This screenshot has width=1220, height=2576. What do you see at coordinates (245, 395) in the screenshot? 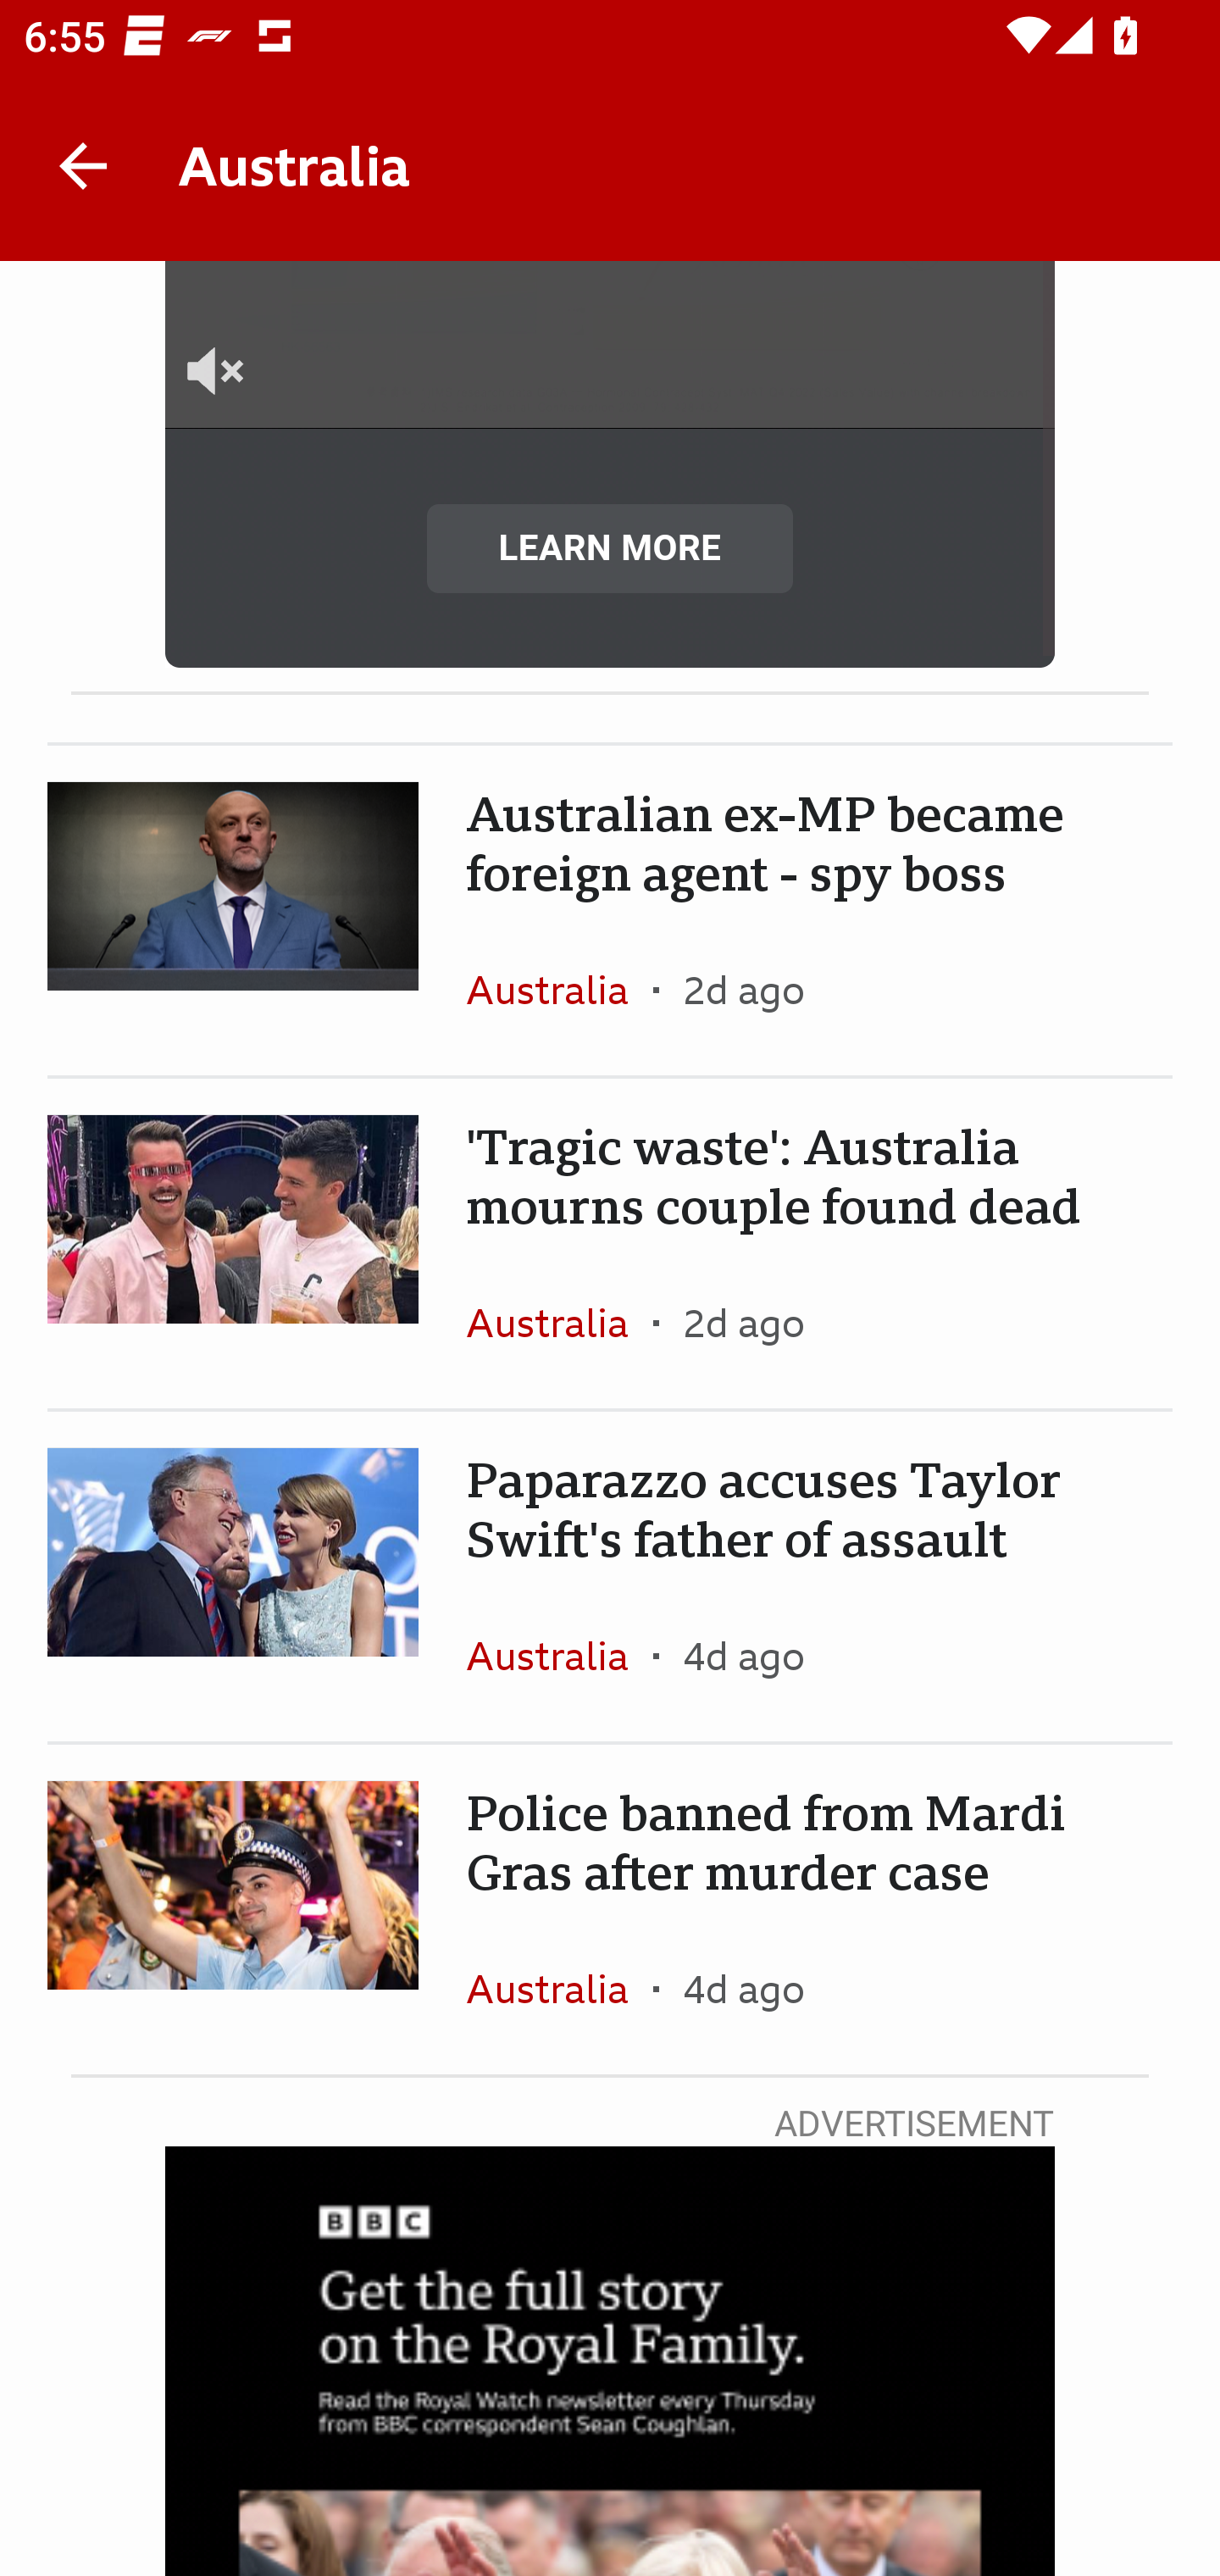
I see `Volume` at bounding box center [245, 395].